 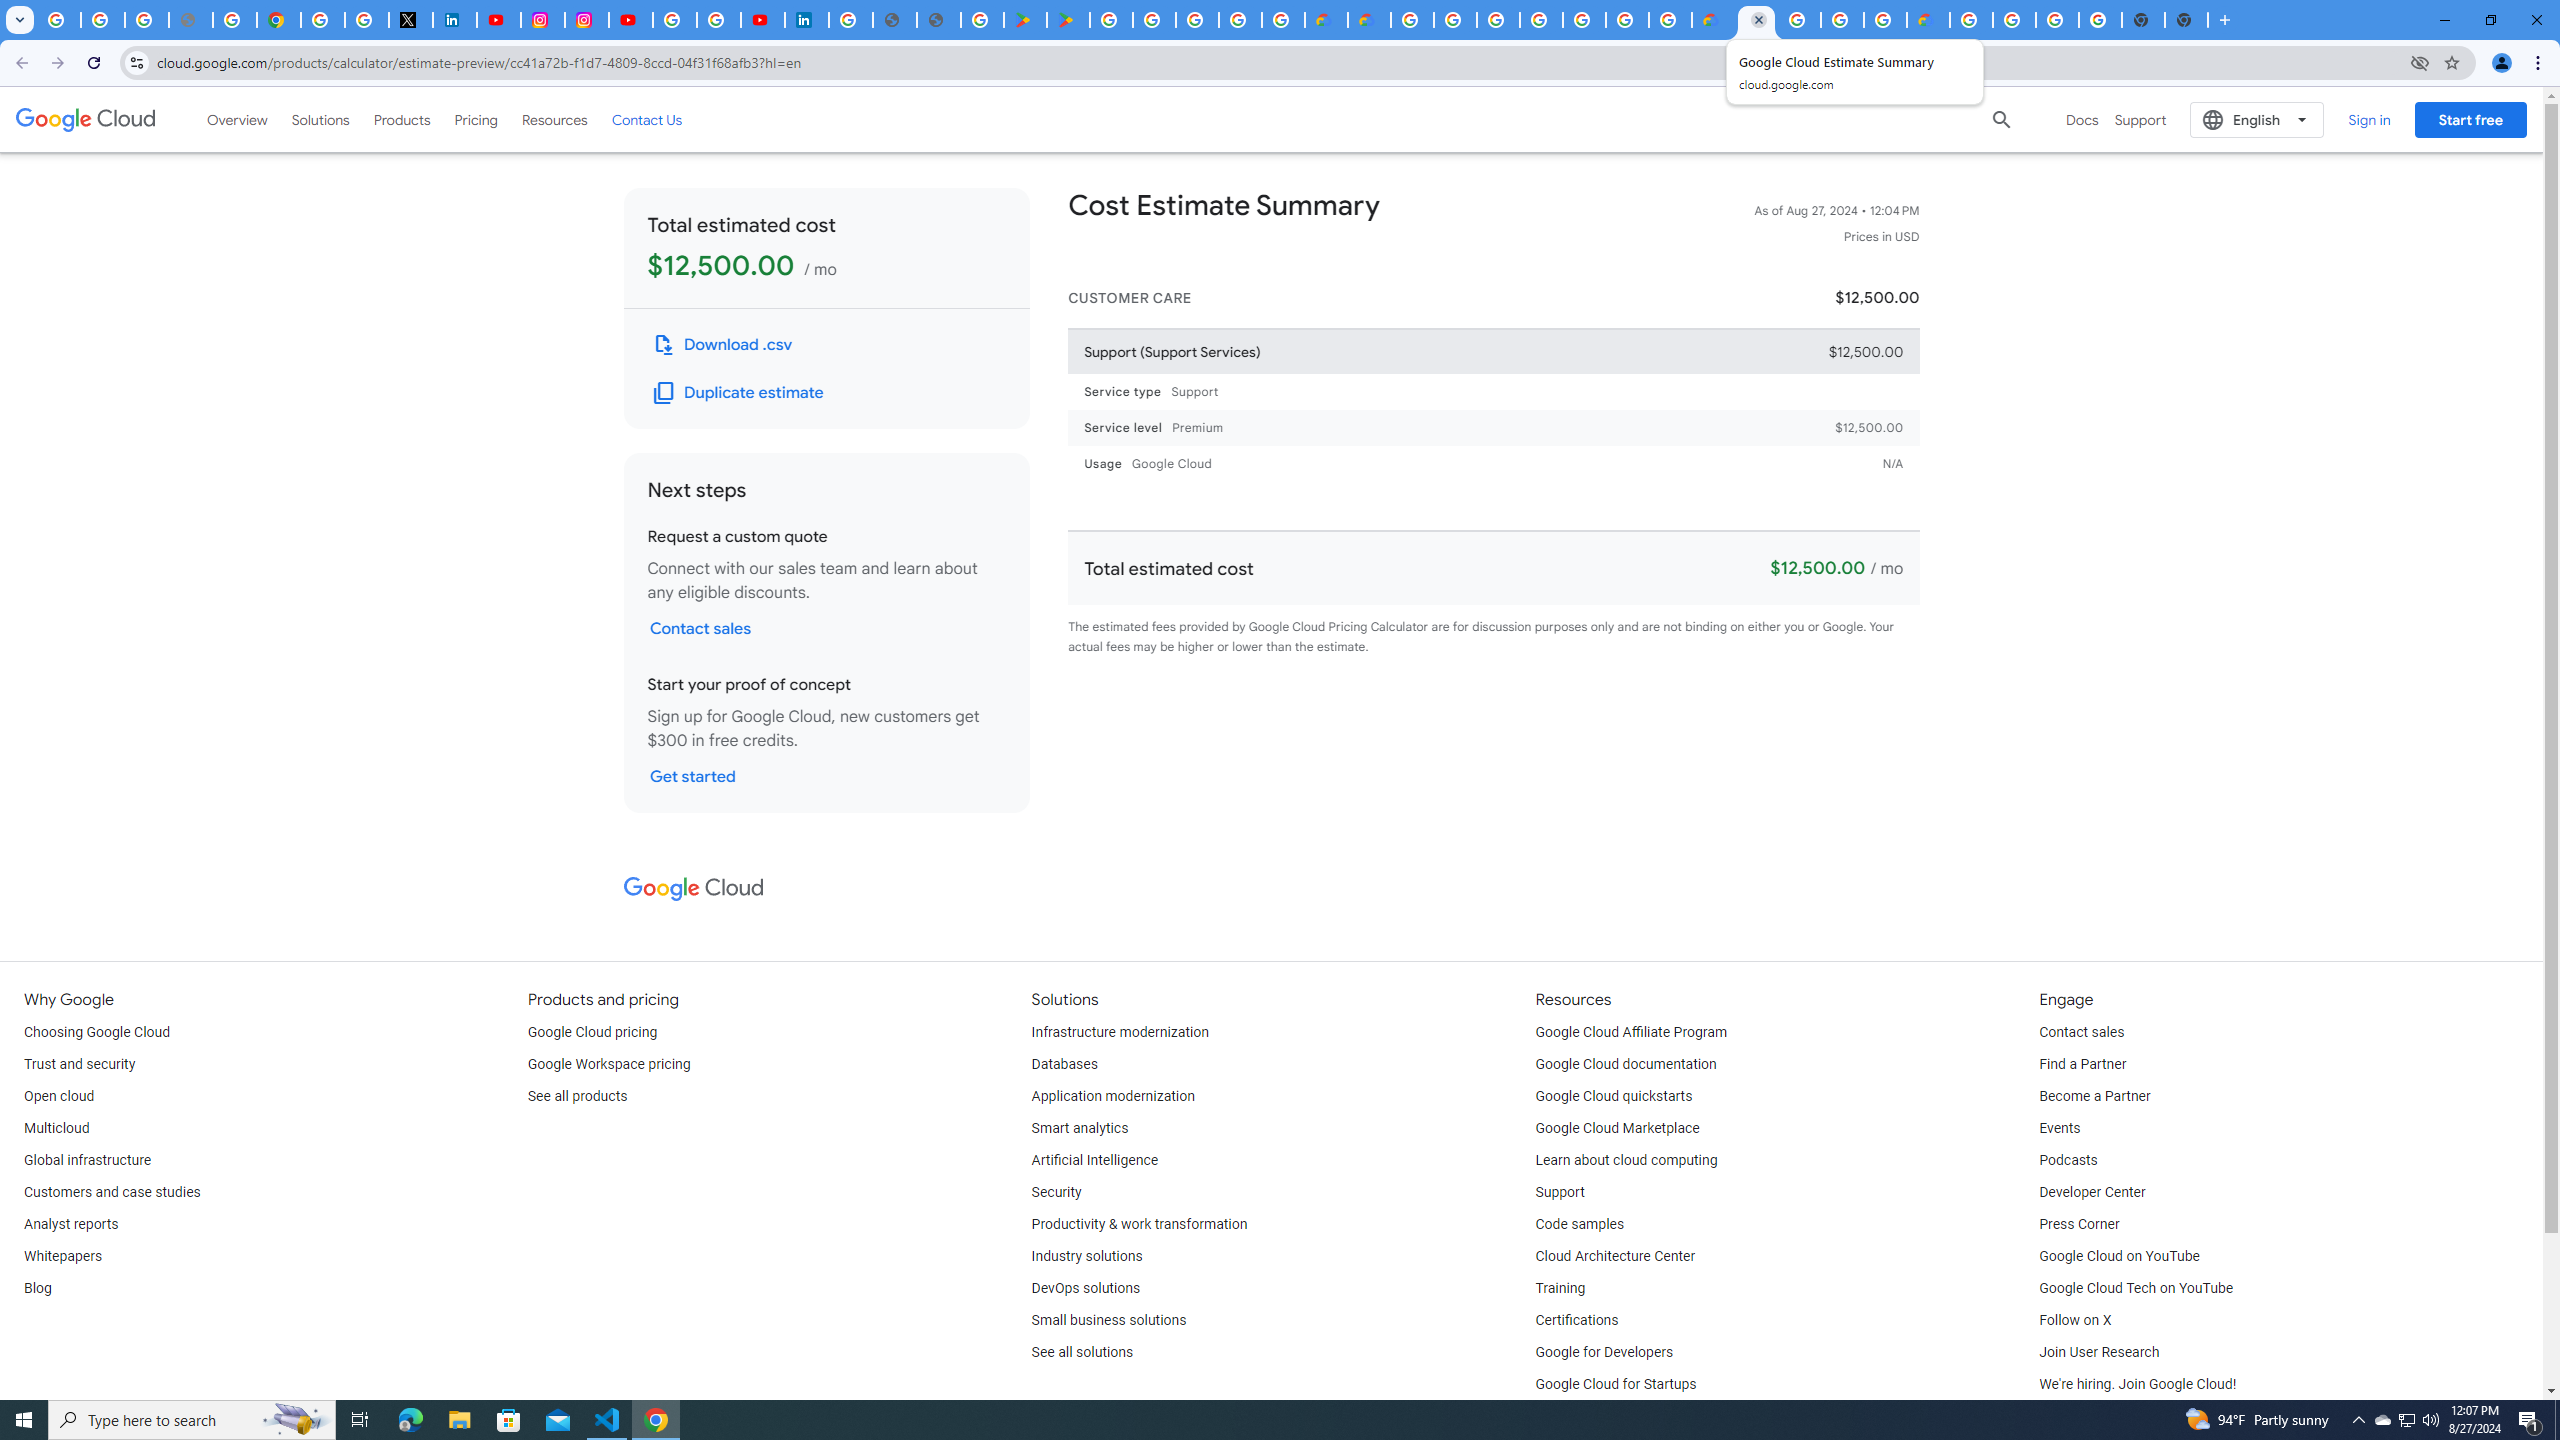 I want to click on See all products, so click(x=577, y=1097).